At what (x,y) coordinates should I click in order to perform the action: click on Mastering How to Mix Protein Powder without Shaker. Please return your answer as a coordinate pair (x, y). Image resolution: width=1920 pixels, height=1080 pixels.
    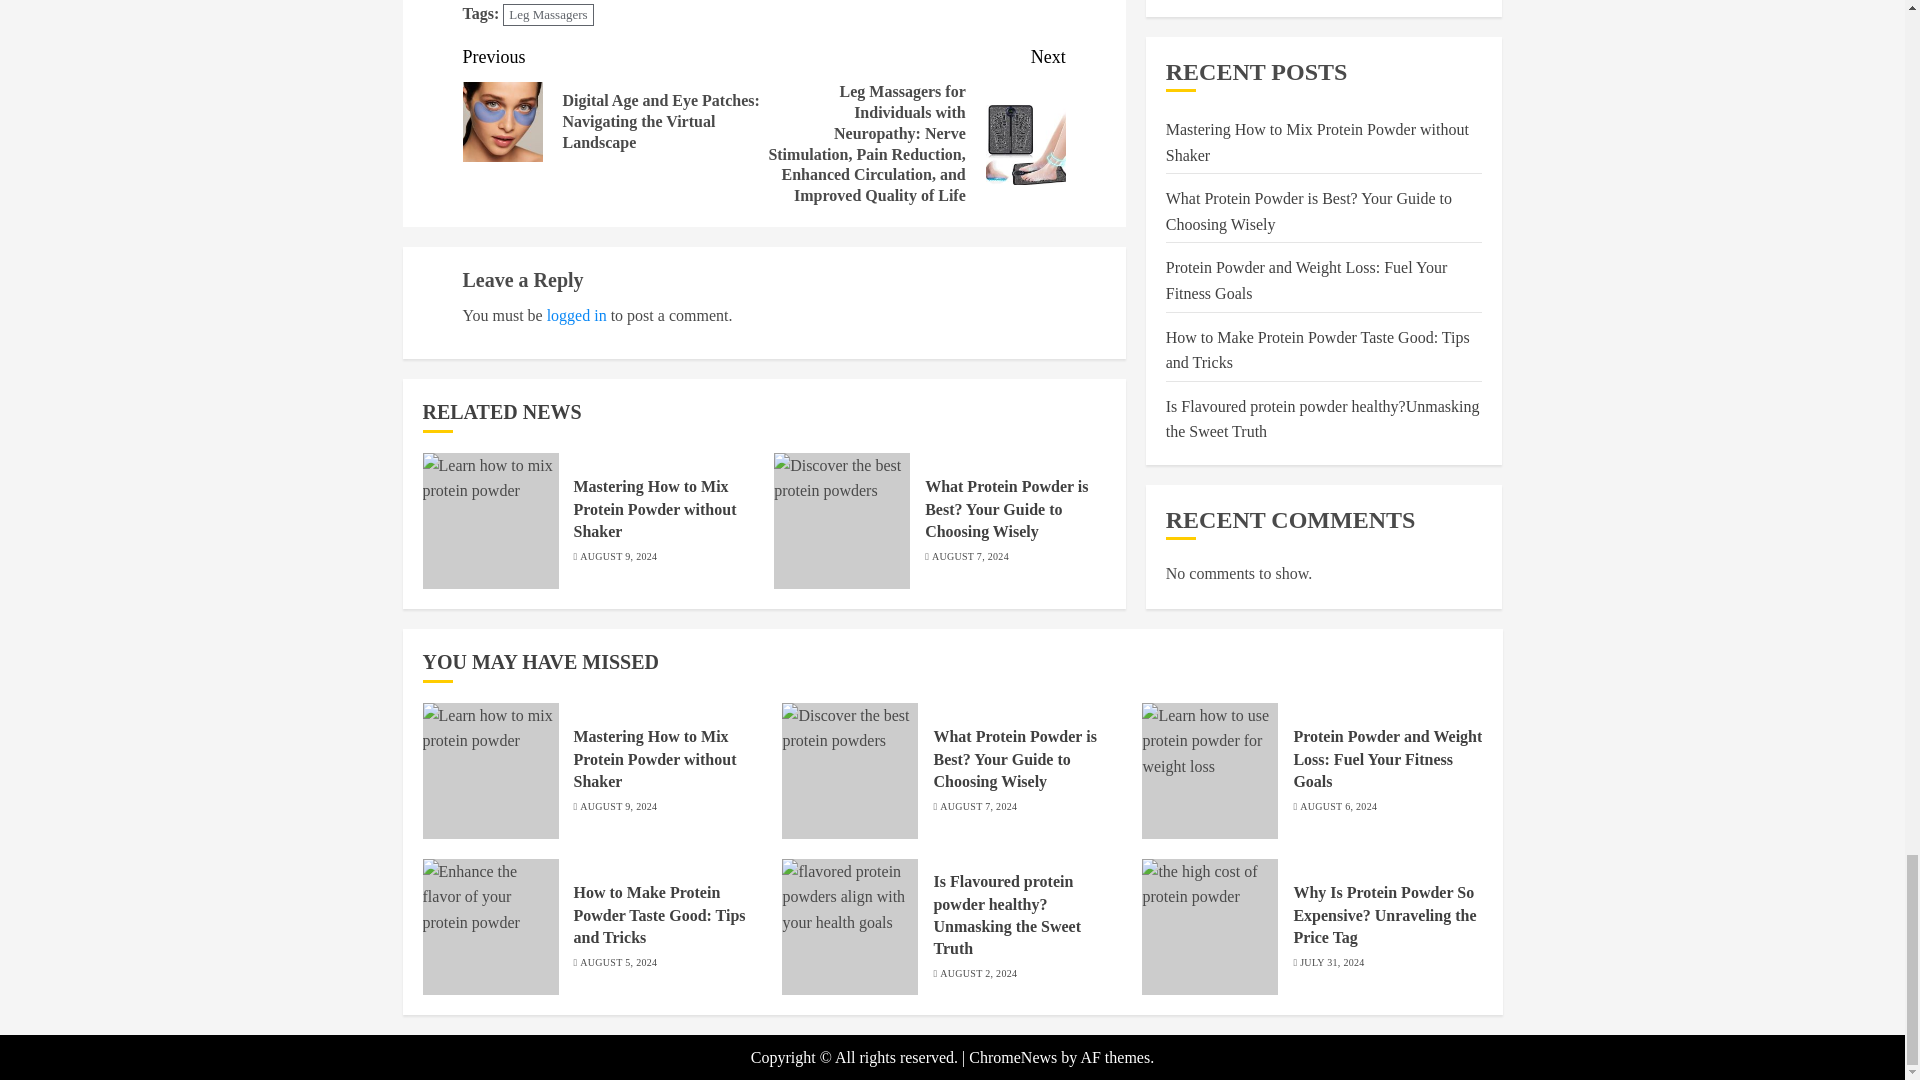
    Looking at the image, I should click on (656, 510).